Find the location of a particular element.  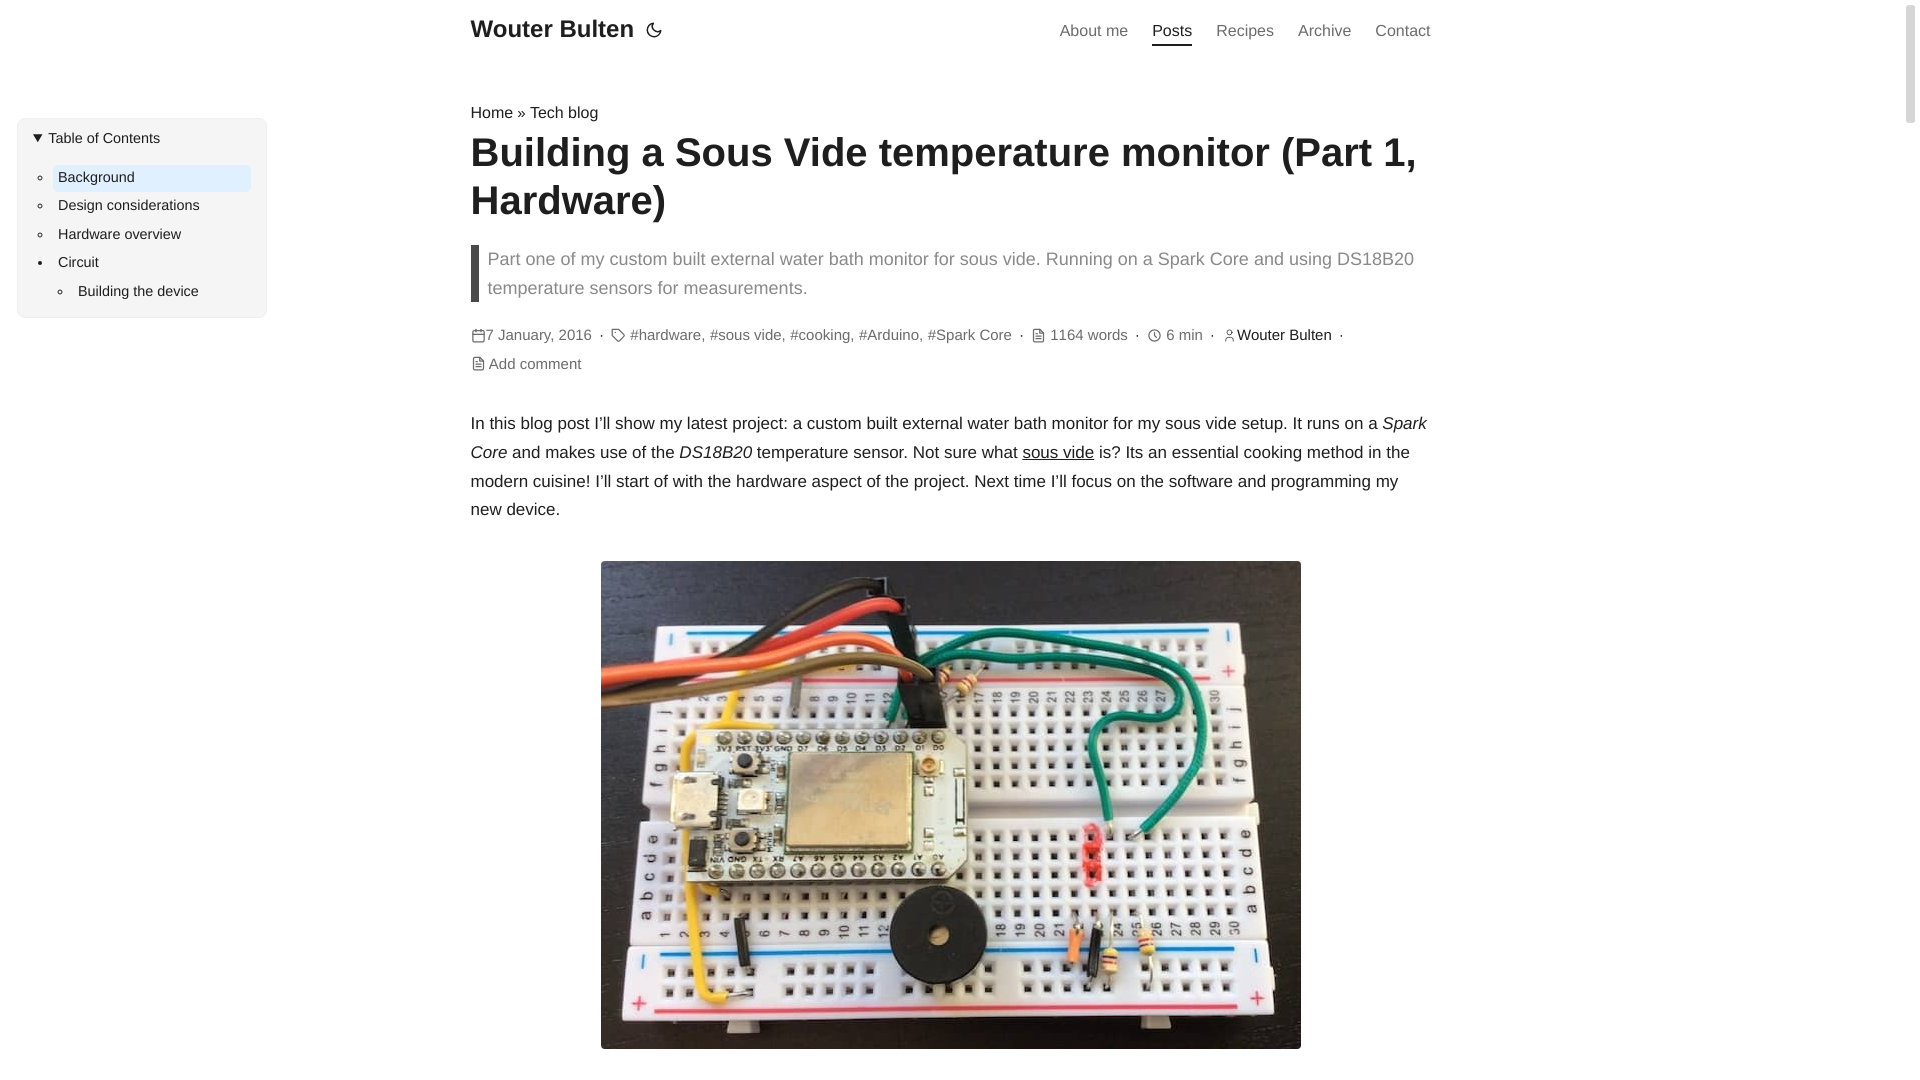

Home is located at coordinates (491, 114).